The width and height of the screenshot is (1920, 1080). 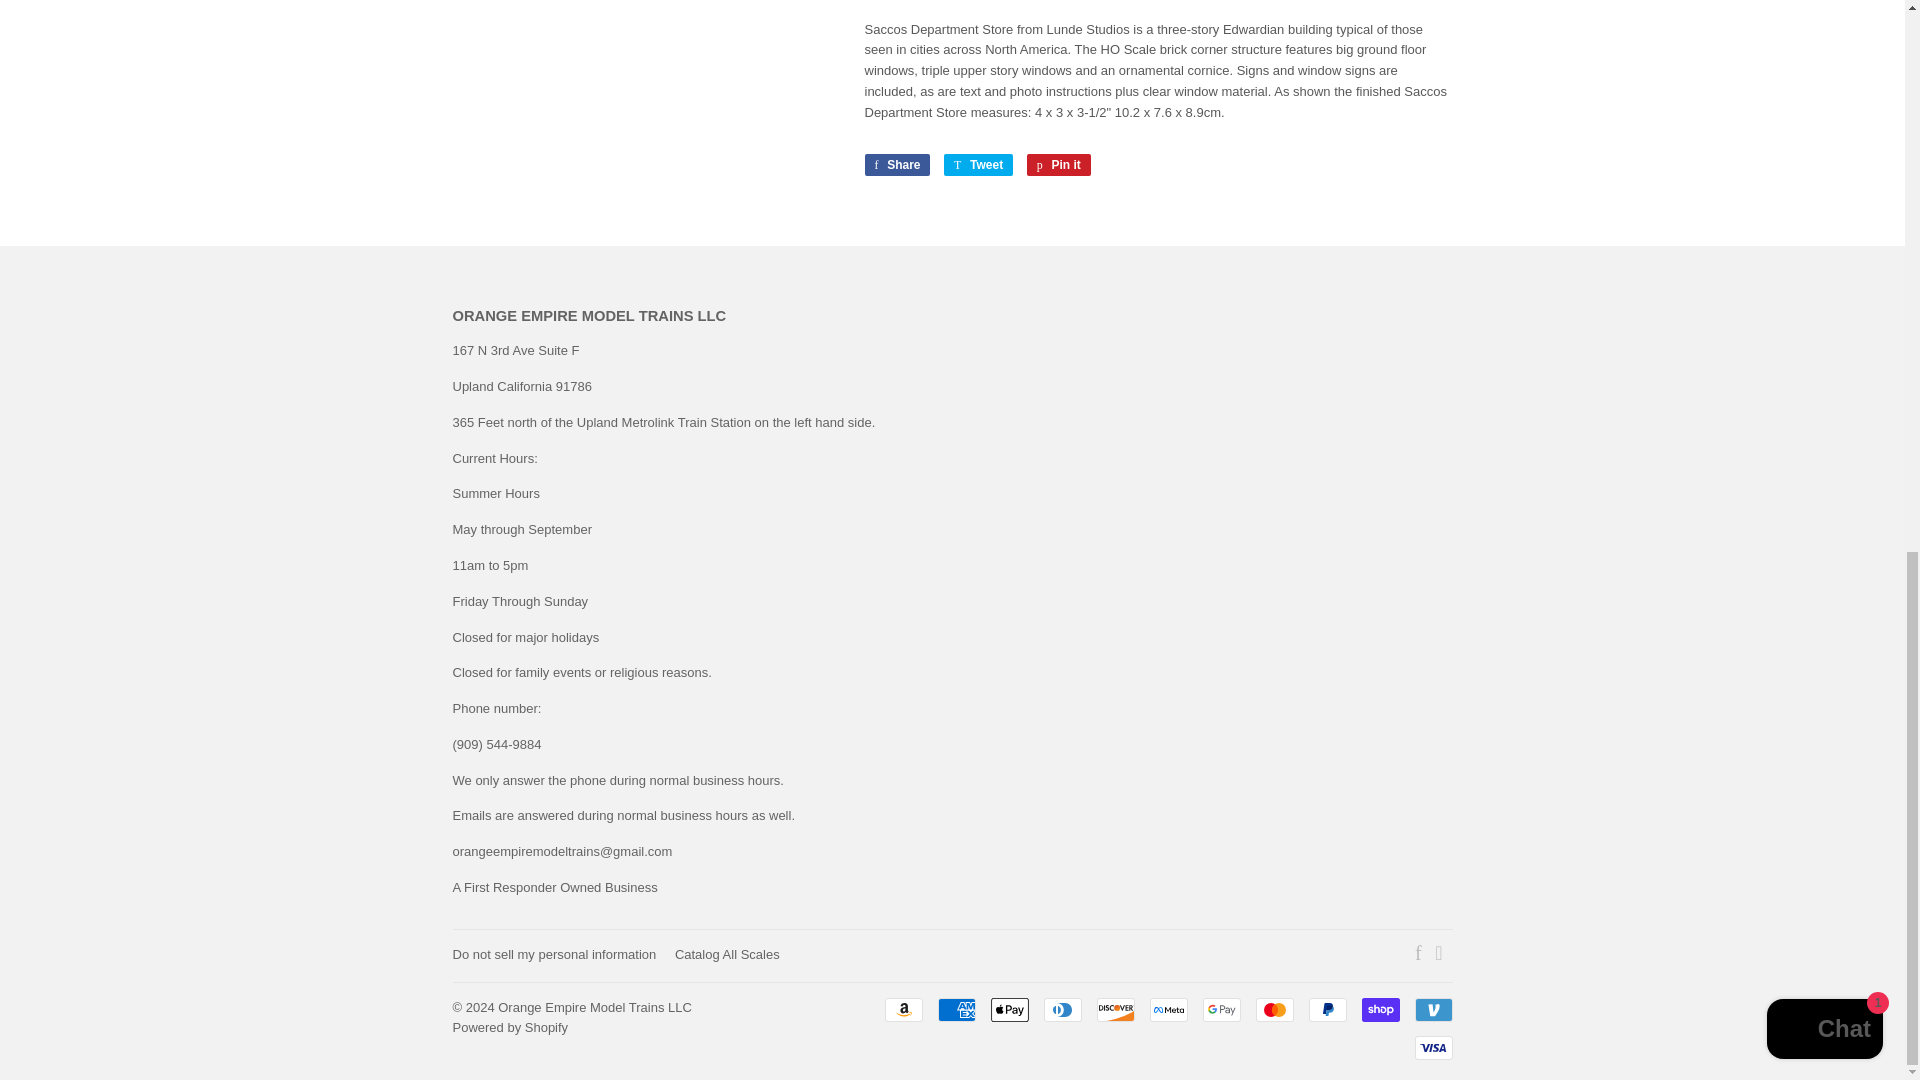 I want to click on Amazon, so click(x=902, y=1009).